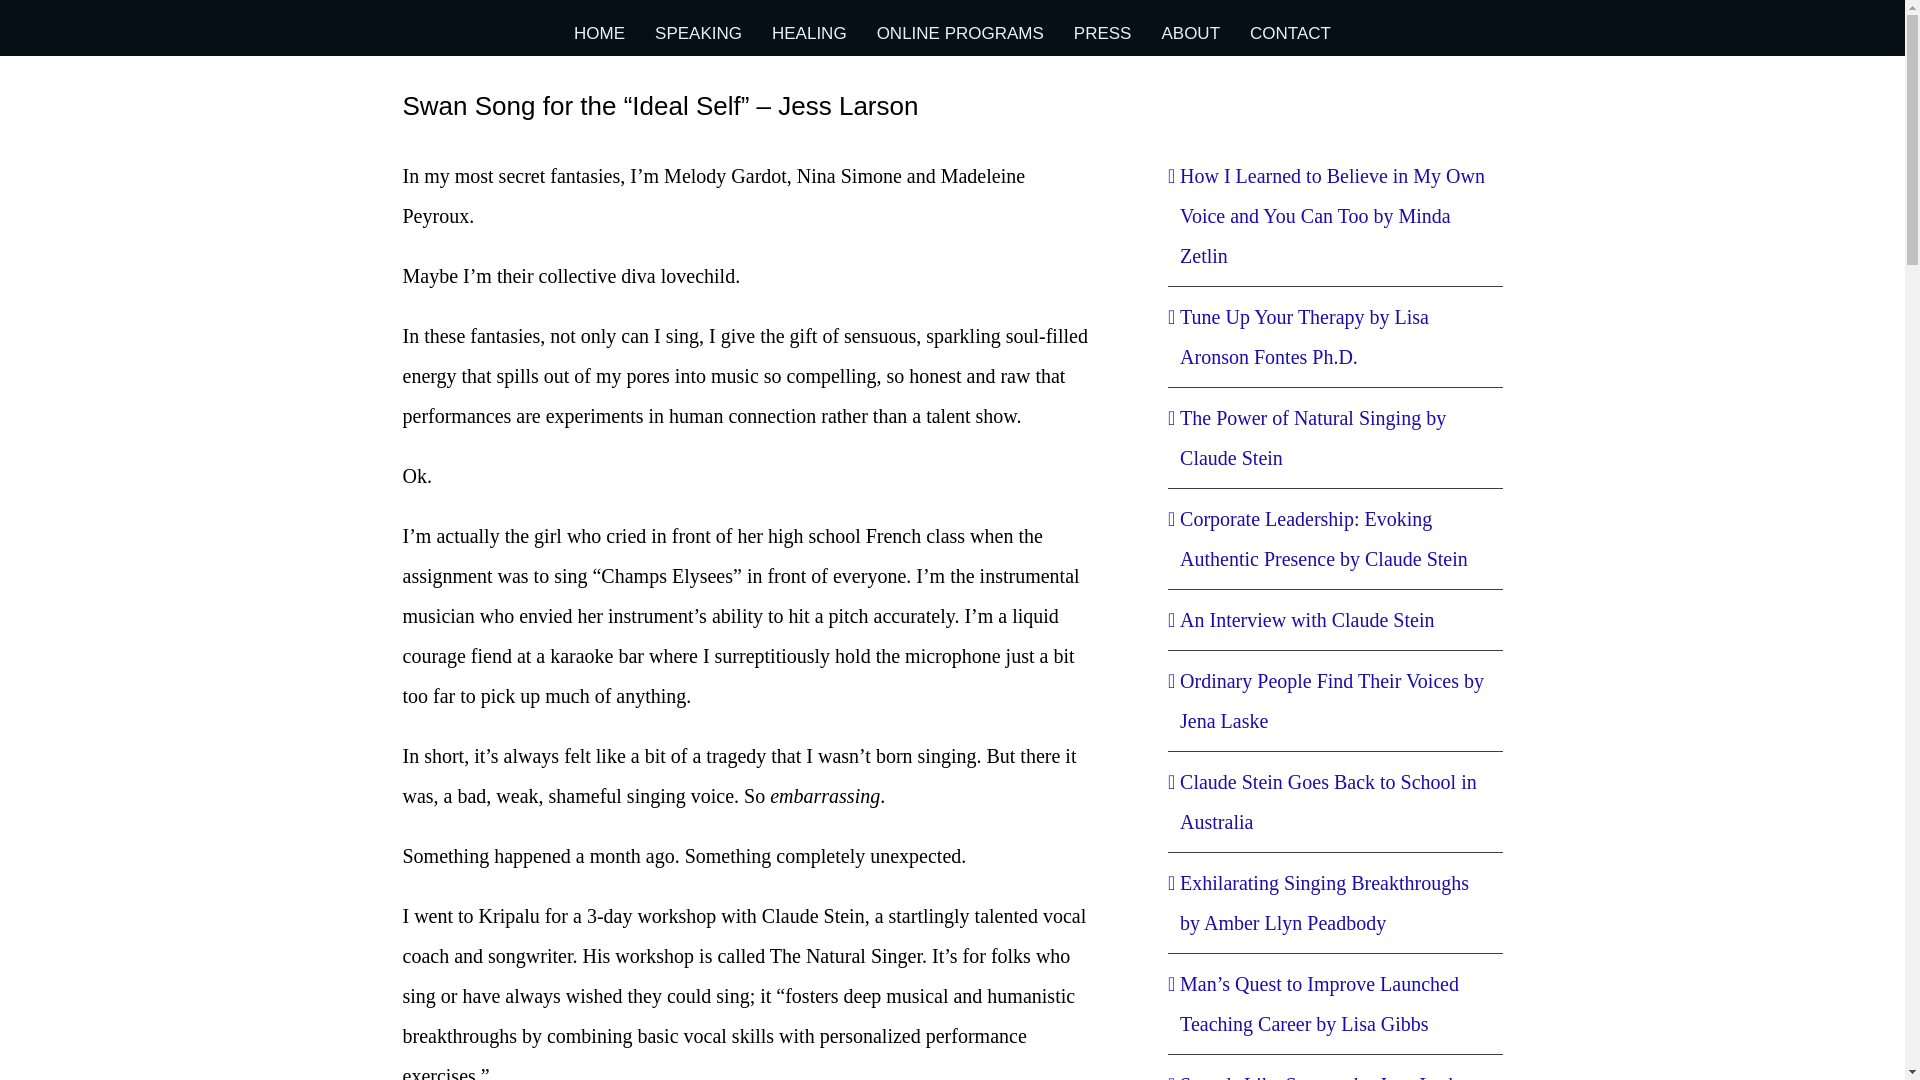 This screenshot has height=1080, width=1920. I want to click on Exhilarating Singing Breakthroughs by Amber Llyn Peadbody, so click(1324, 902).